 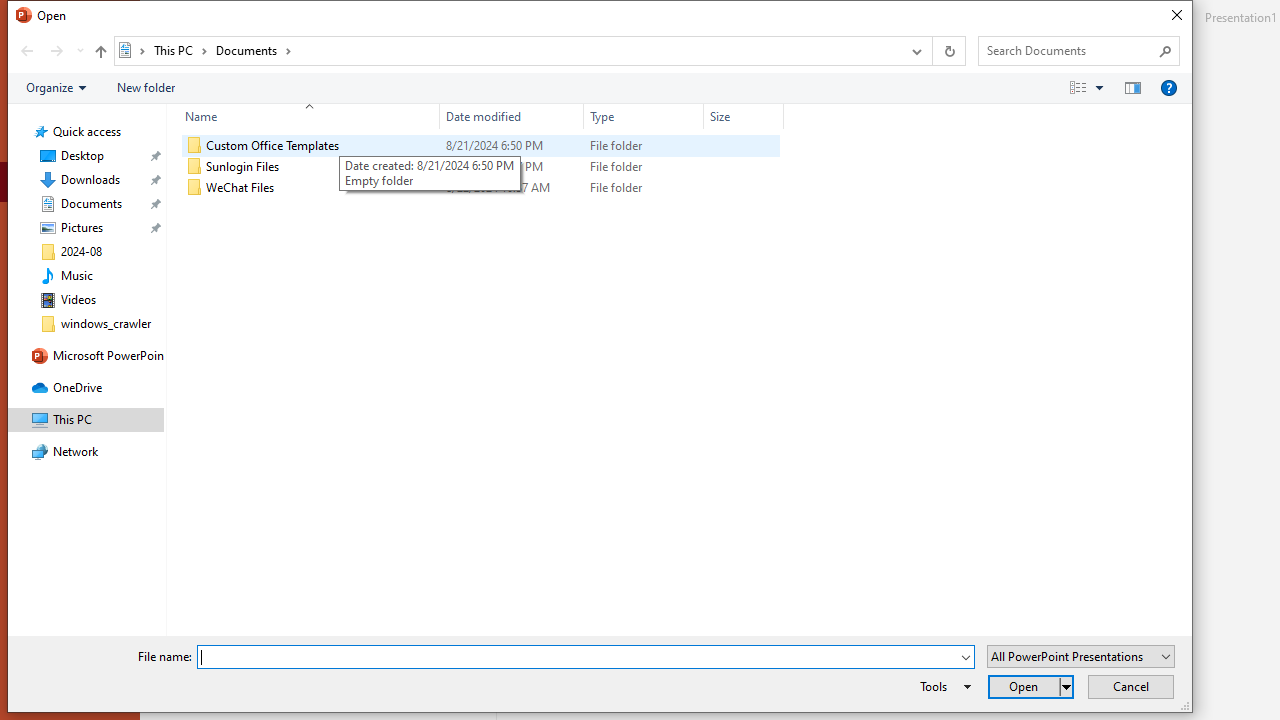 What do you see at coordinates (180, 50) in the screenshot?
I see `This PC` at bounding box center [180, 50].